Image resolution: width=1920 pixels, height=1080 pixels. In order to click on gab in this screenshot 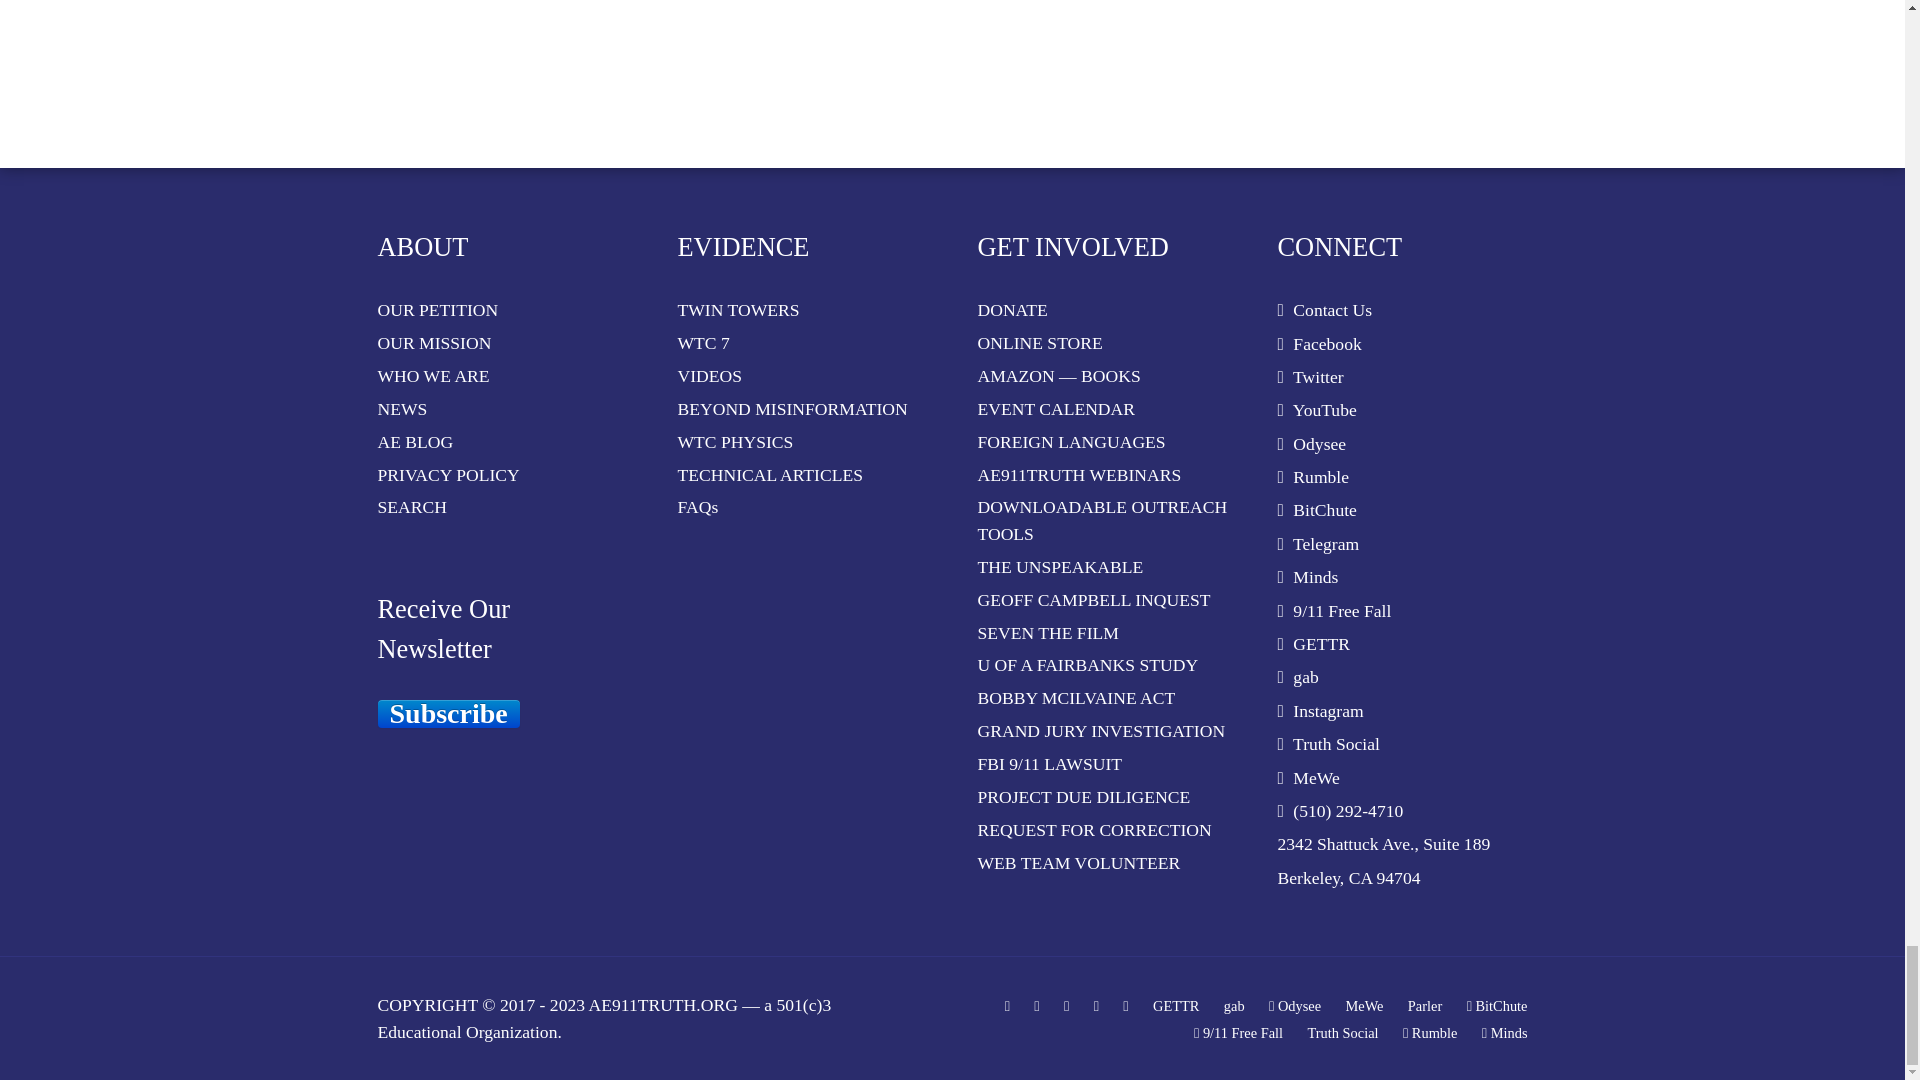, I will do `click(1234, 1006)`.